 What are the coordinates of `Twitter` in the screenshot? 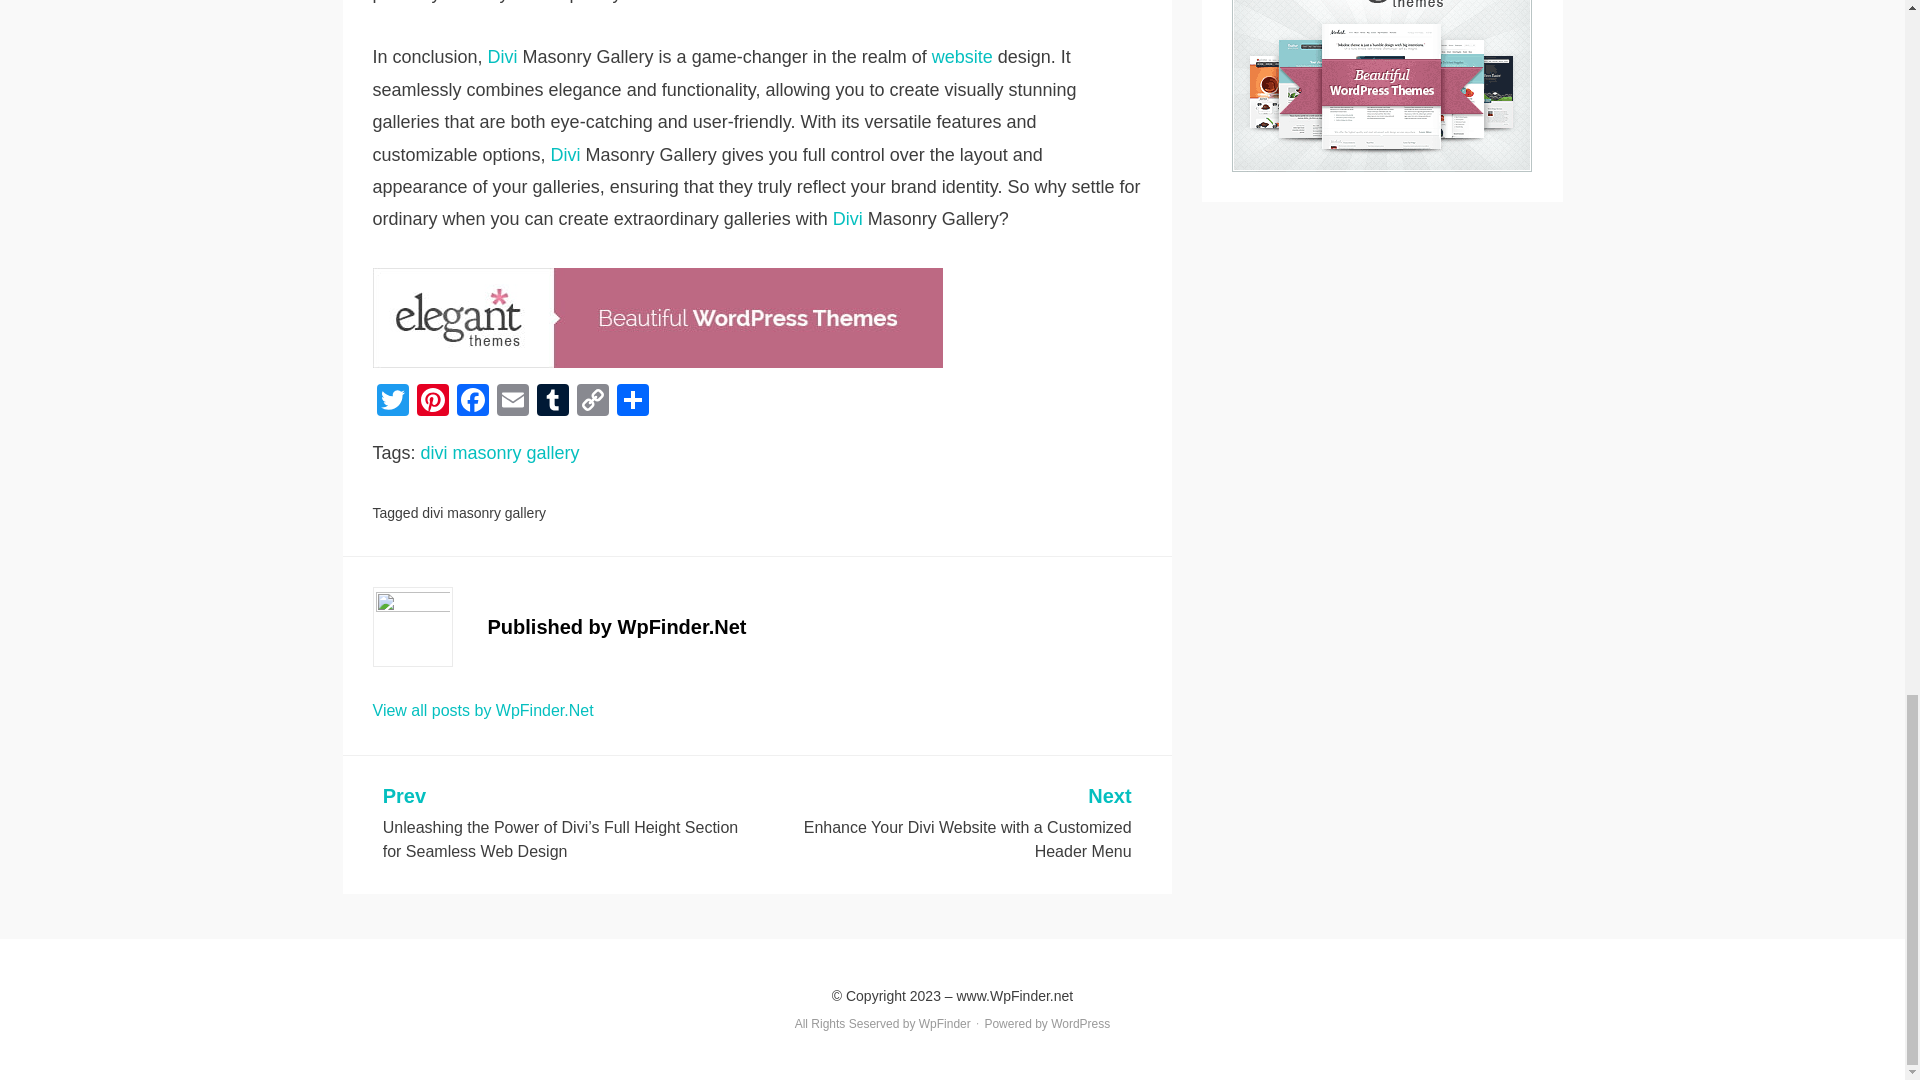 It's located at (392, 402).